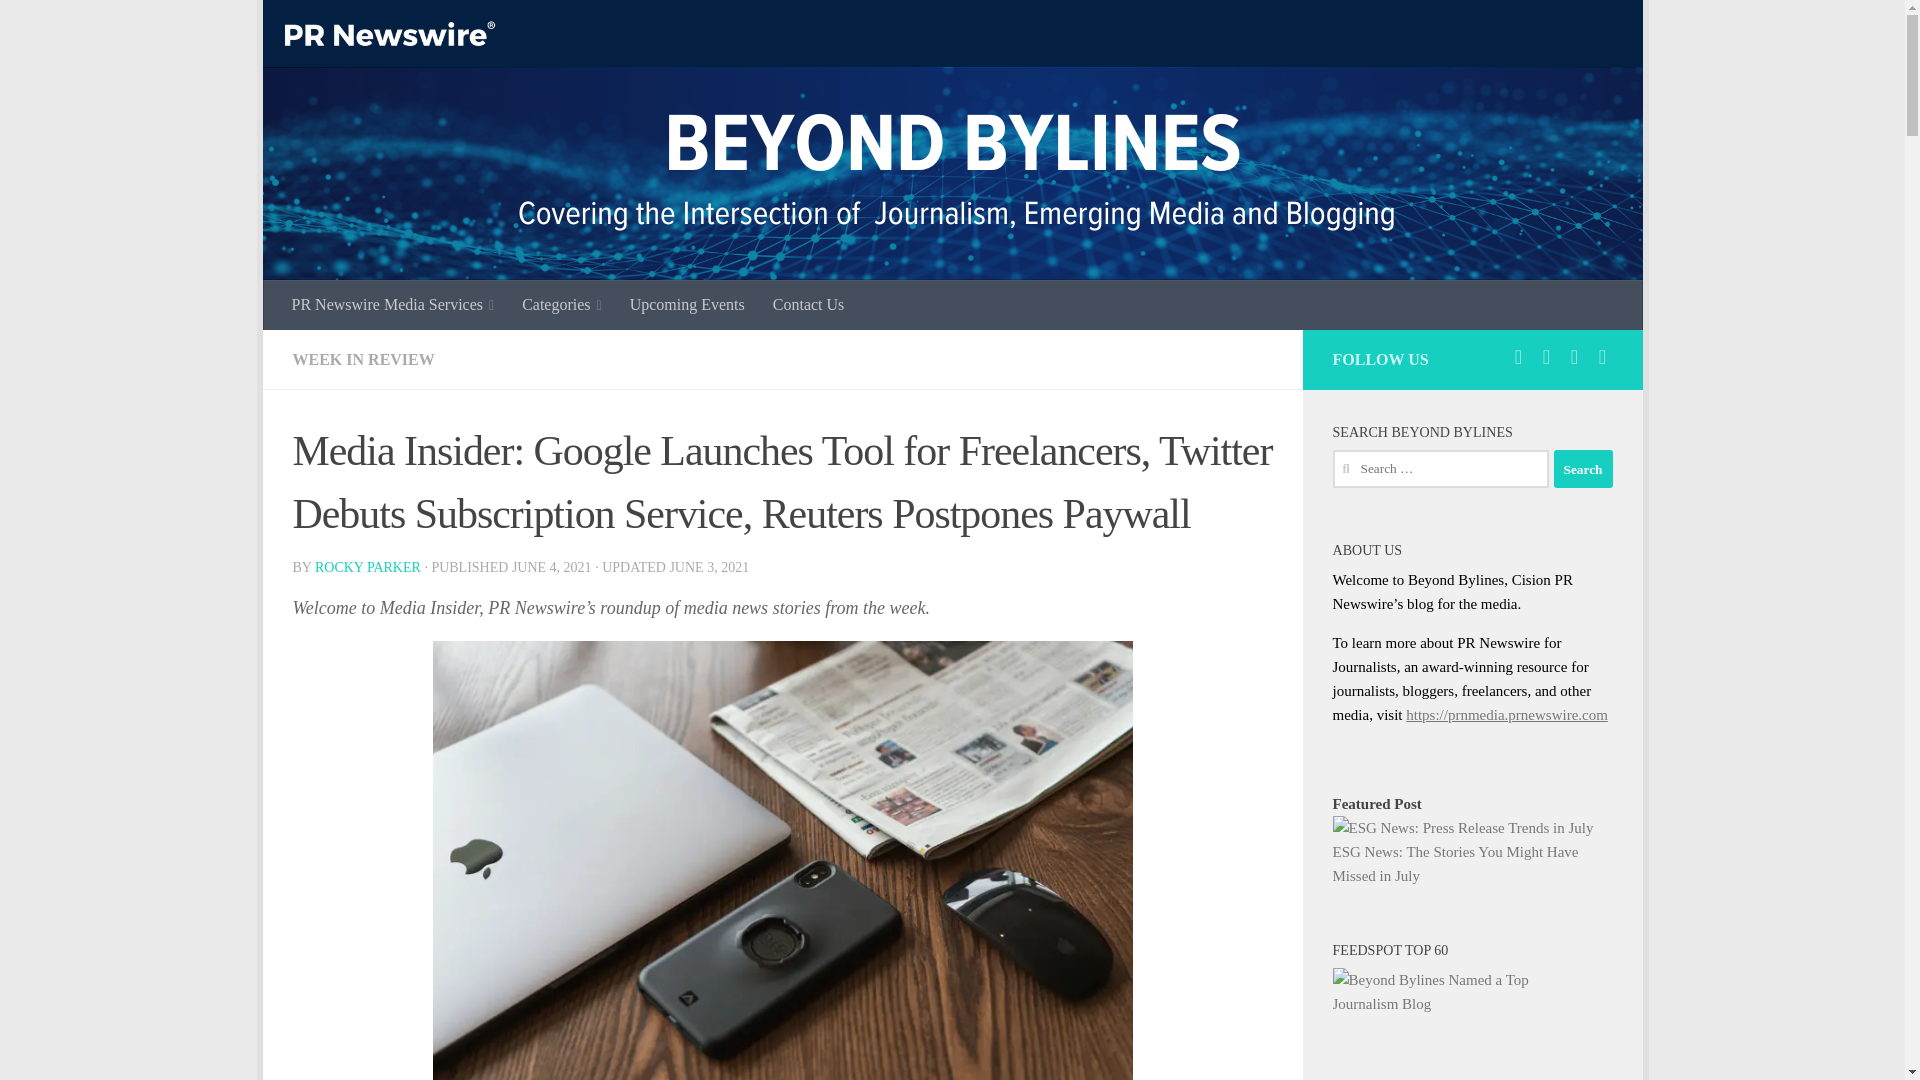  Describe the element at coordinates (1582, 469) in the screenshot. I see `Search` at that location.